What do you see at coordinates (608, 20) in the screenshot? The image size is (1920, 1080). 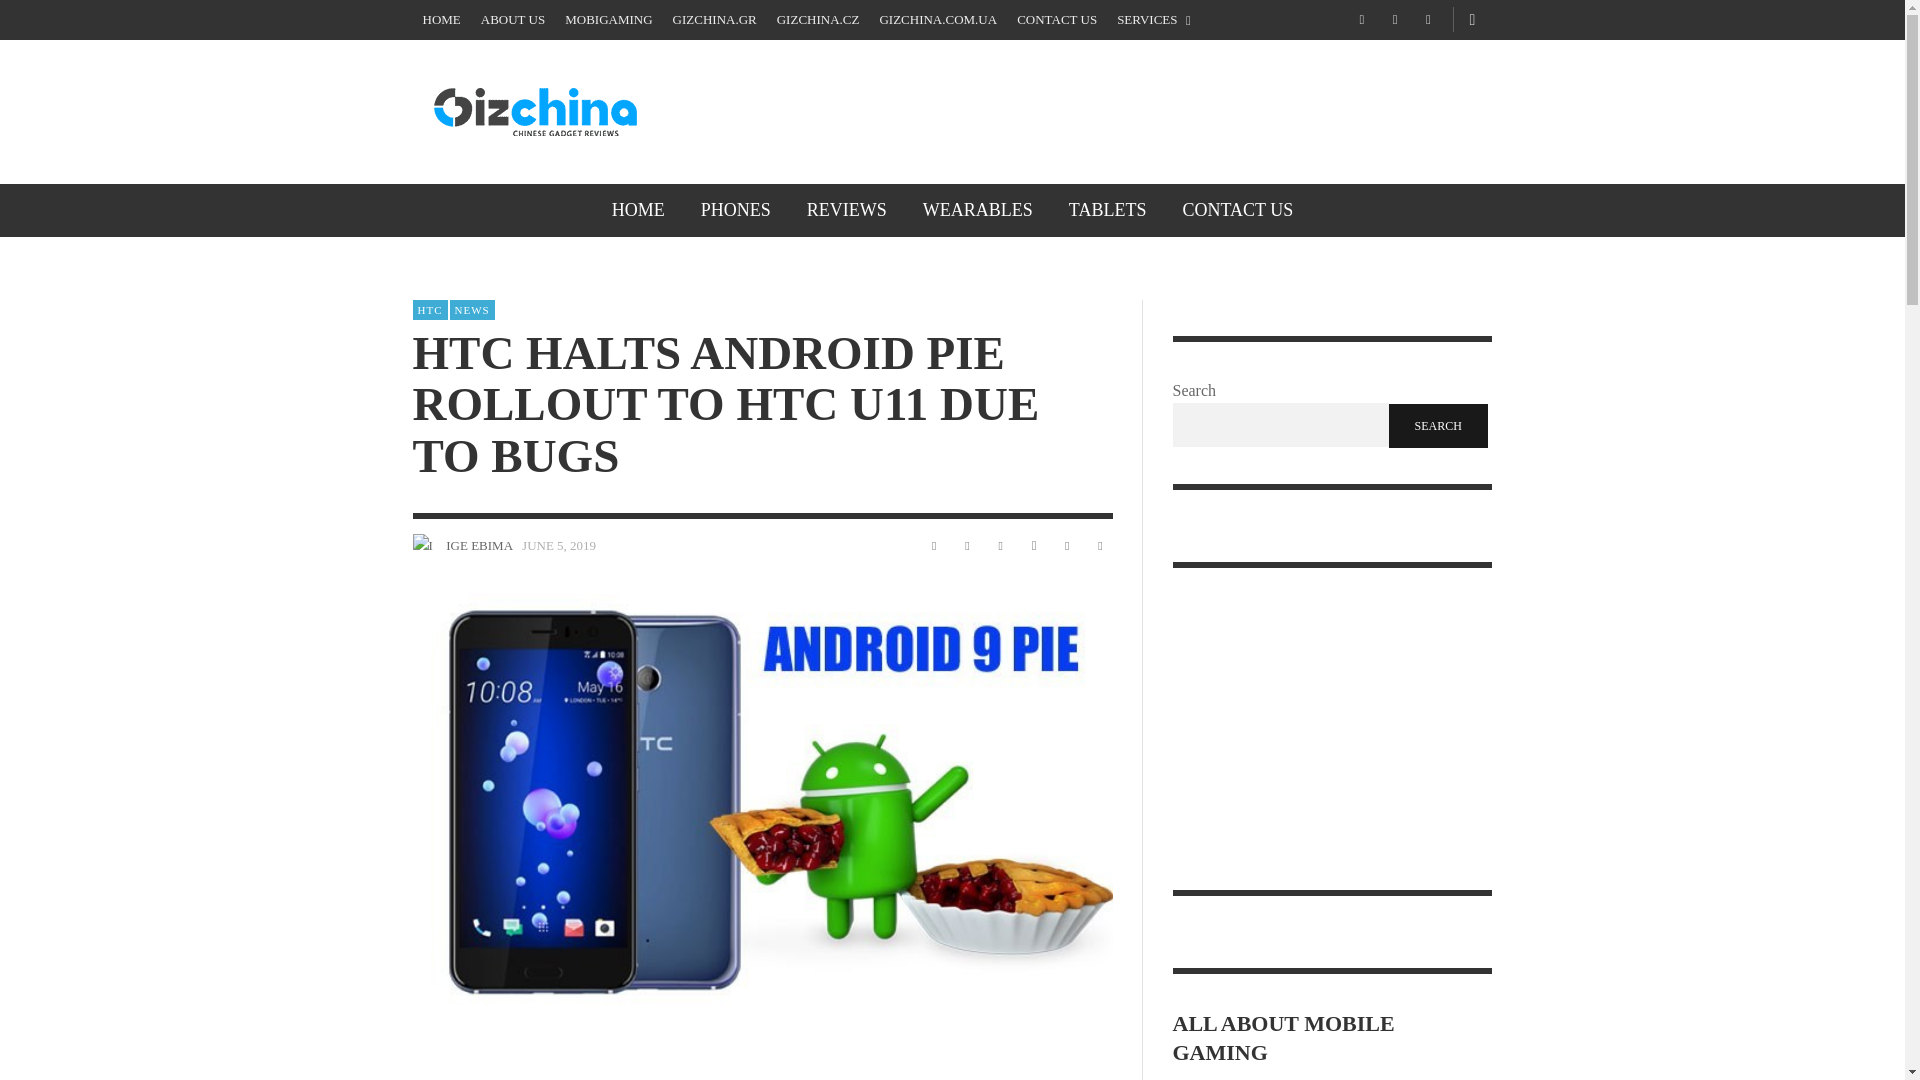 I see `MOBIGAMING` at bounding box center [608, 20].